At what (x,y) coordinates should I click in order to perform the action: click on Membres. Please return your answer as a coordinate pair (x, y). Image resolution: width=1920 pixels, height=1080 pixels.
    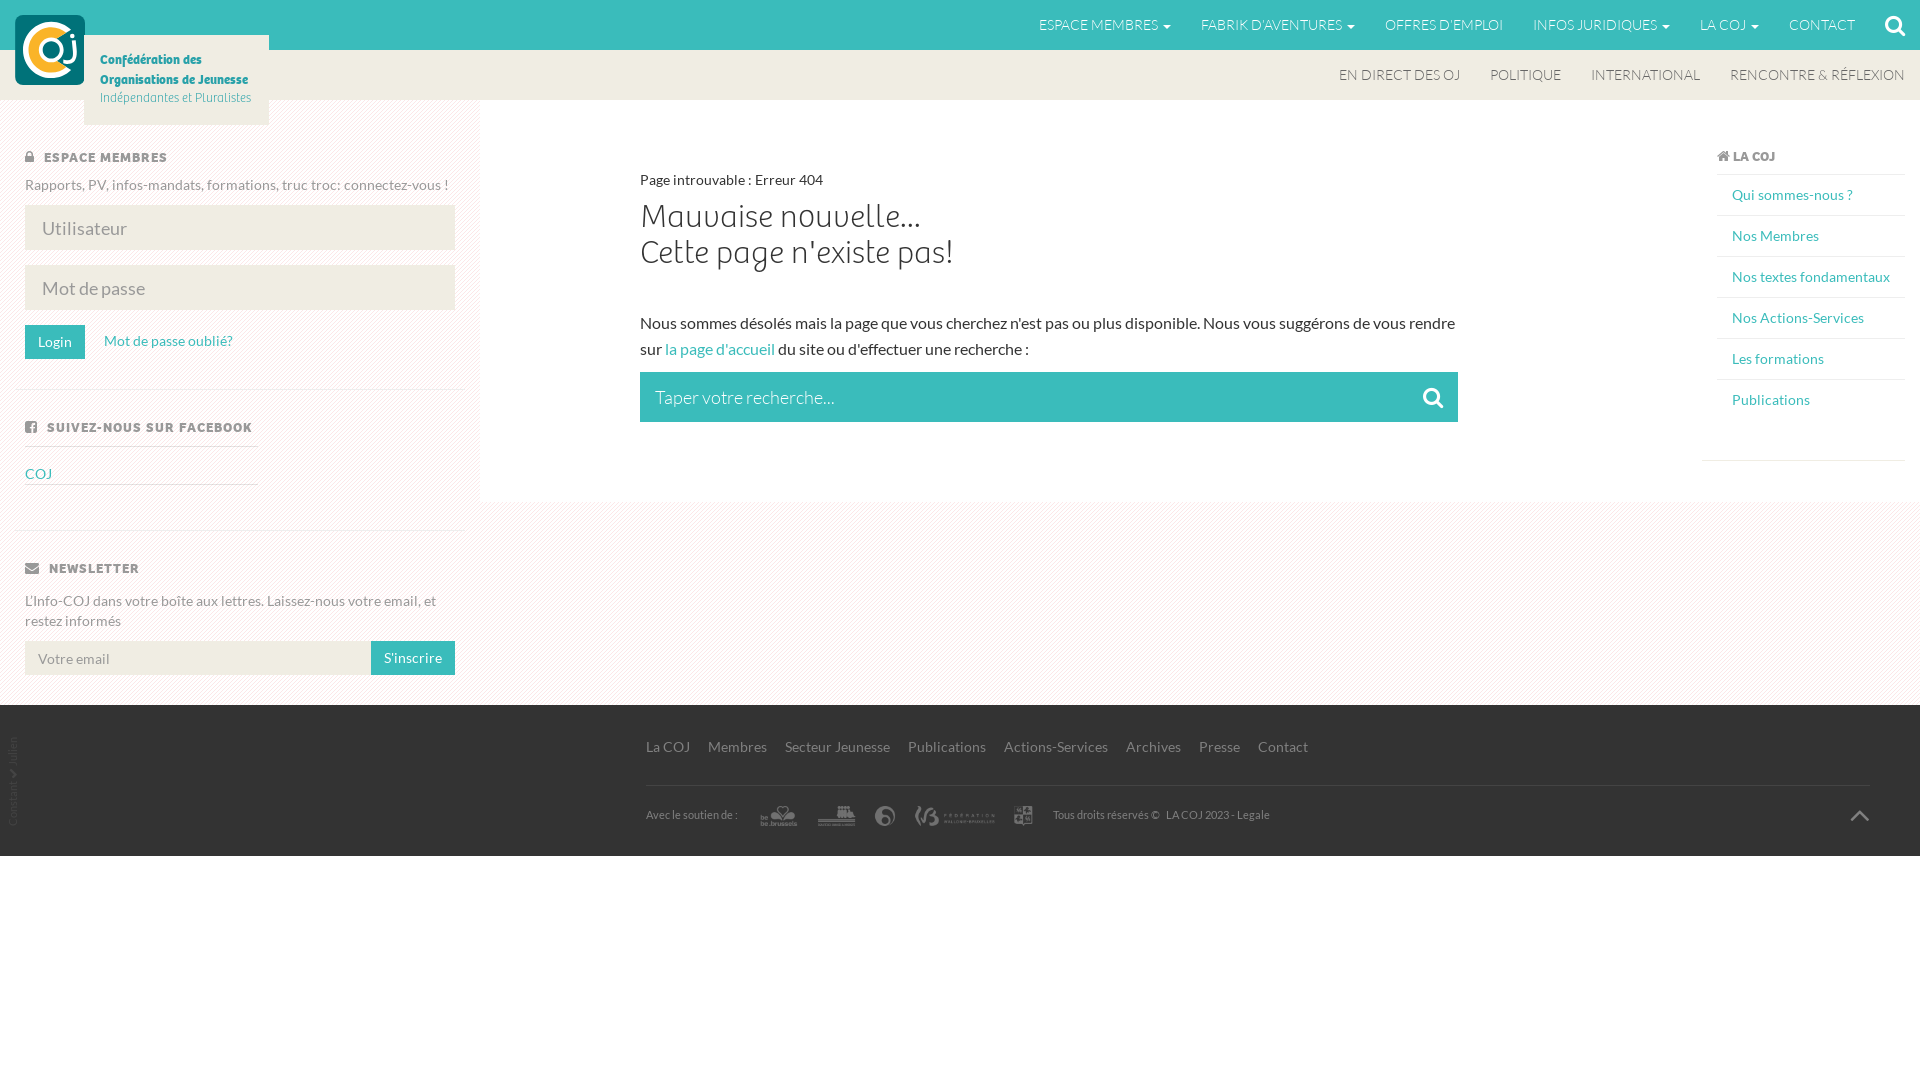
    Looking at the image, I should click on (738, 746).